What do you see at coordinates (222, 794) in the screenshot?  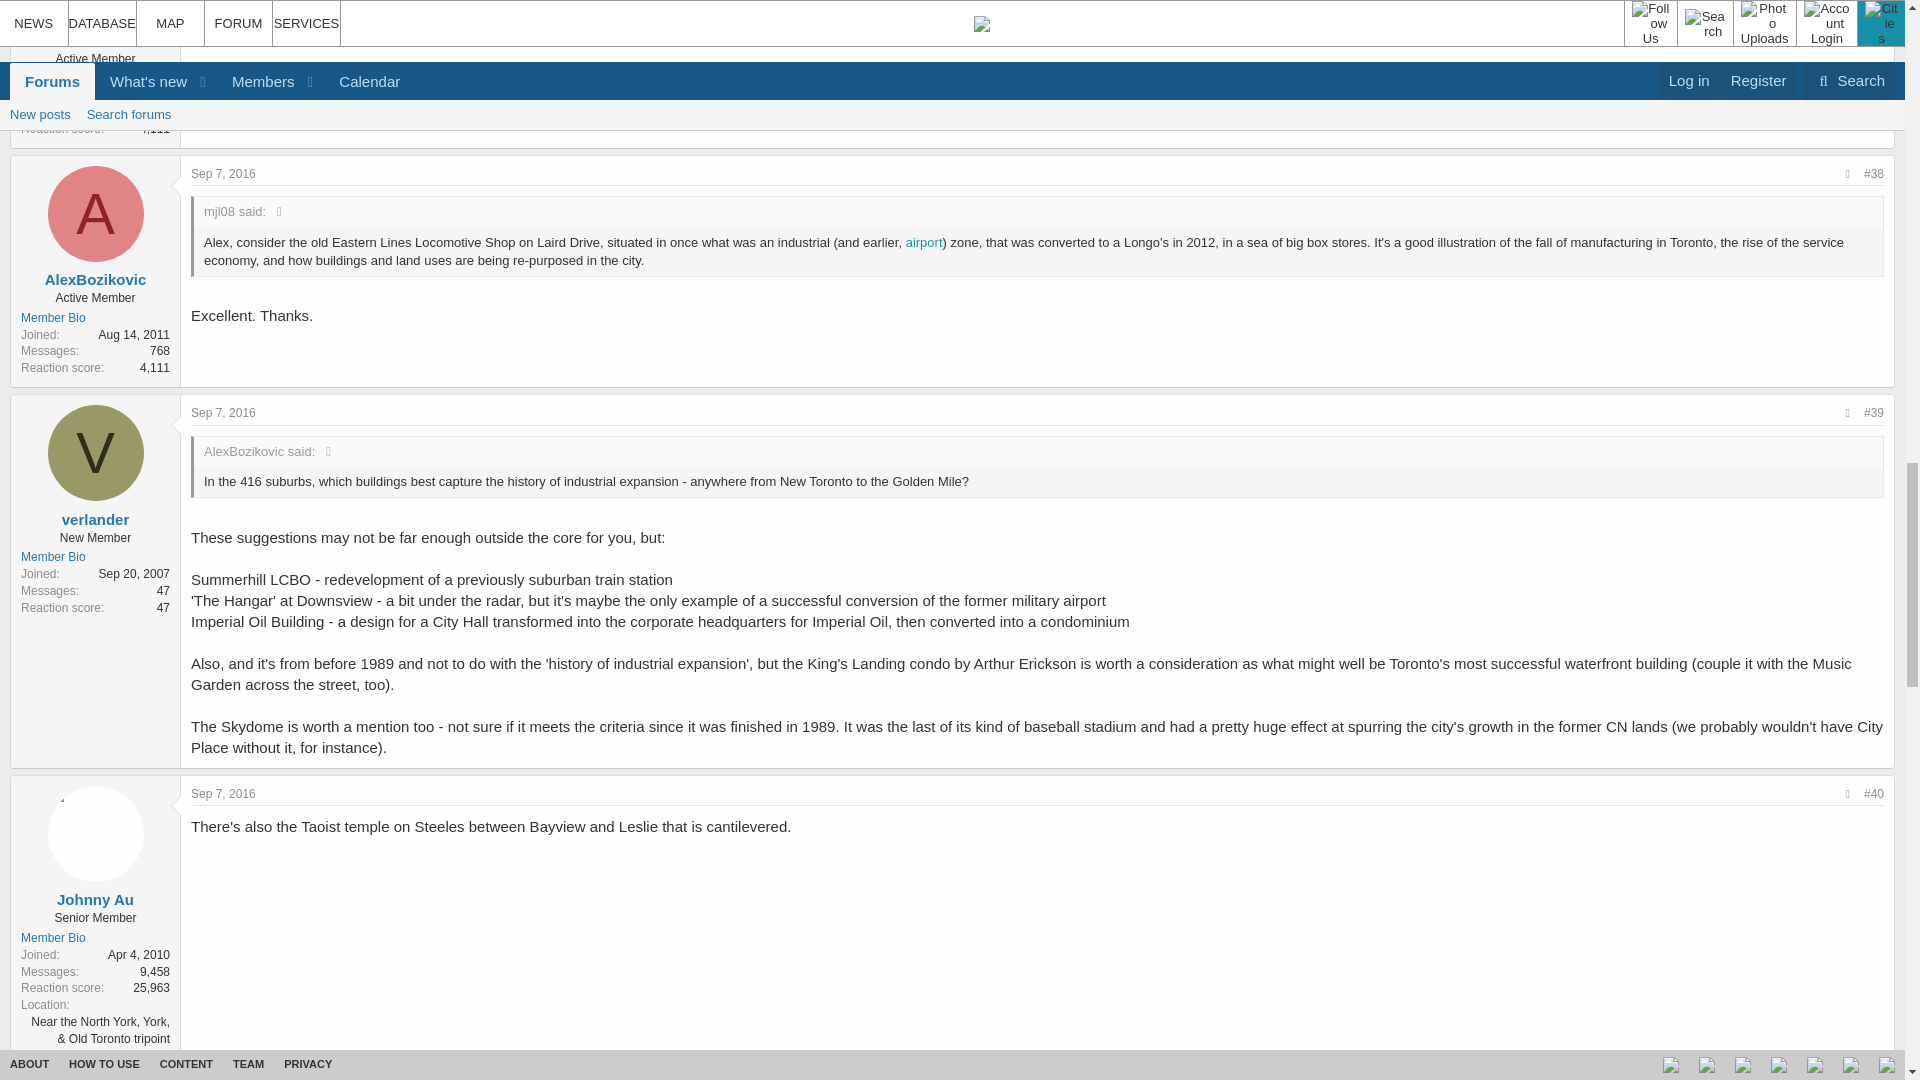 I see `Sep 7, 2016 at 8:03 PM` at bounding box center [222, 794].